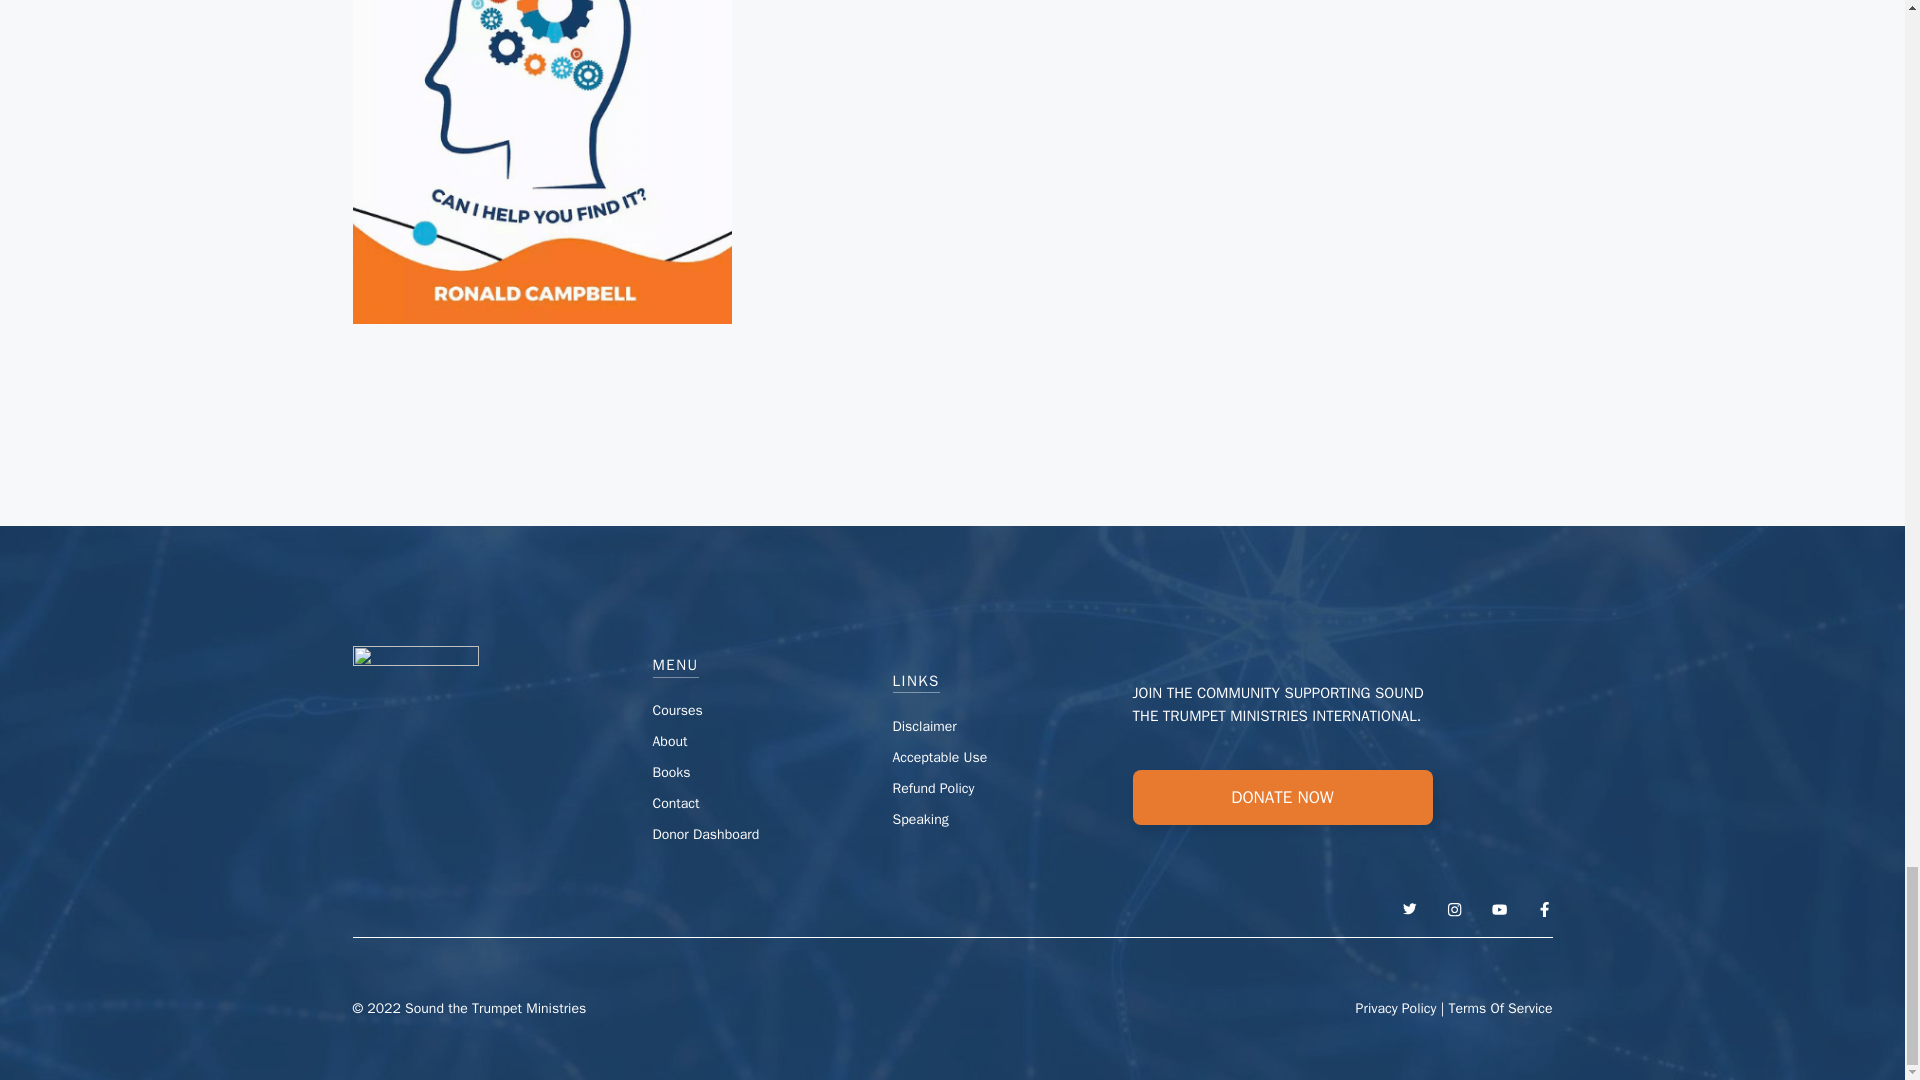 This screenshot has width=1920, height=1080. What do you see at coordinates (1499, 1008) in the screenshot?
I see `Terms Of Service` at bounding box center [1499, 1008].